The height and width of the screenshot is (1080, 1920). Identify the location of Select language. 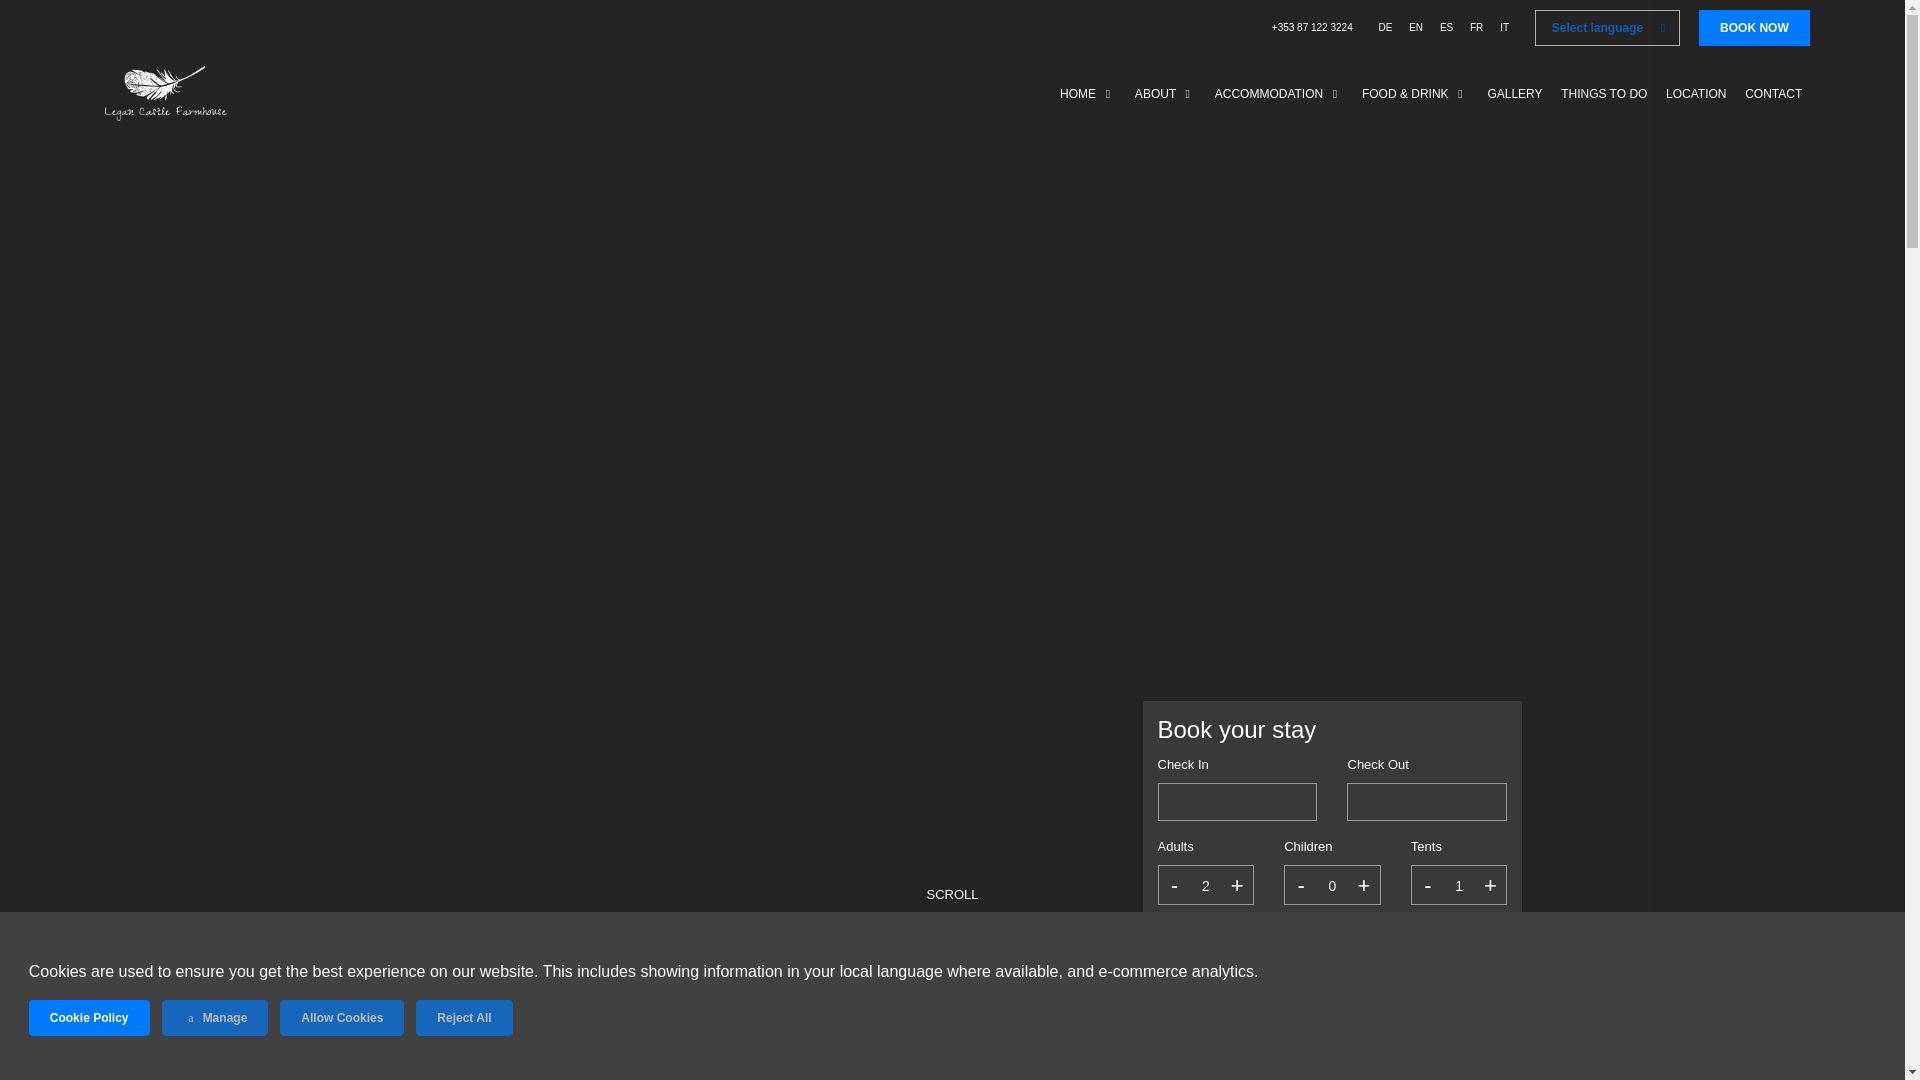
(1608, 28).